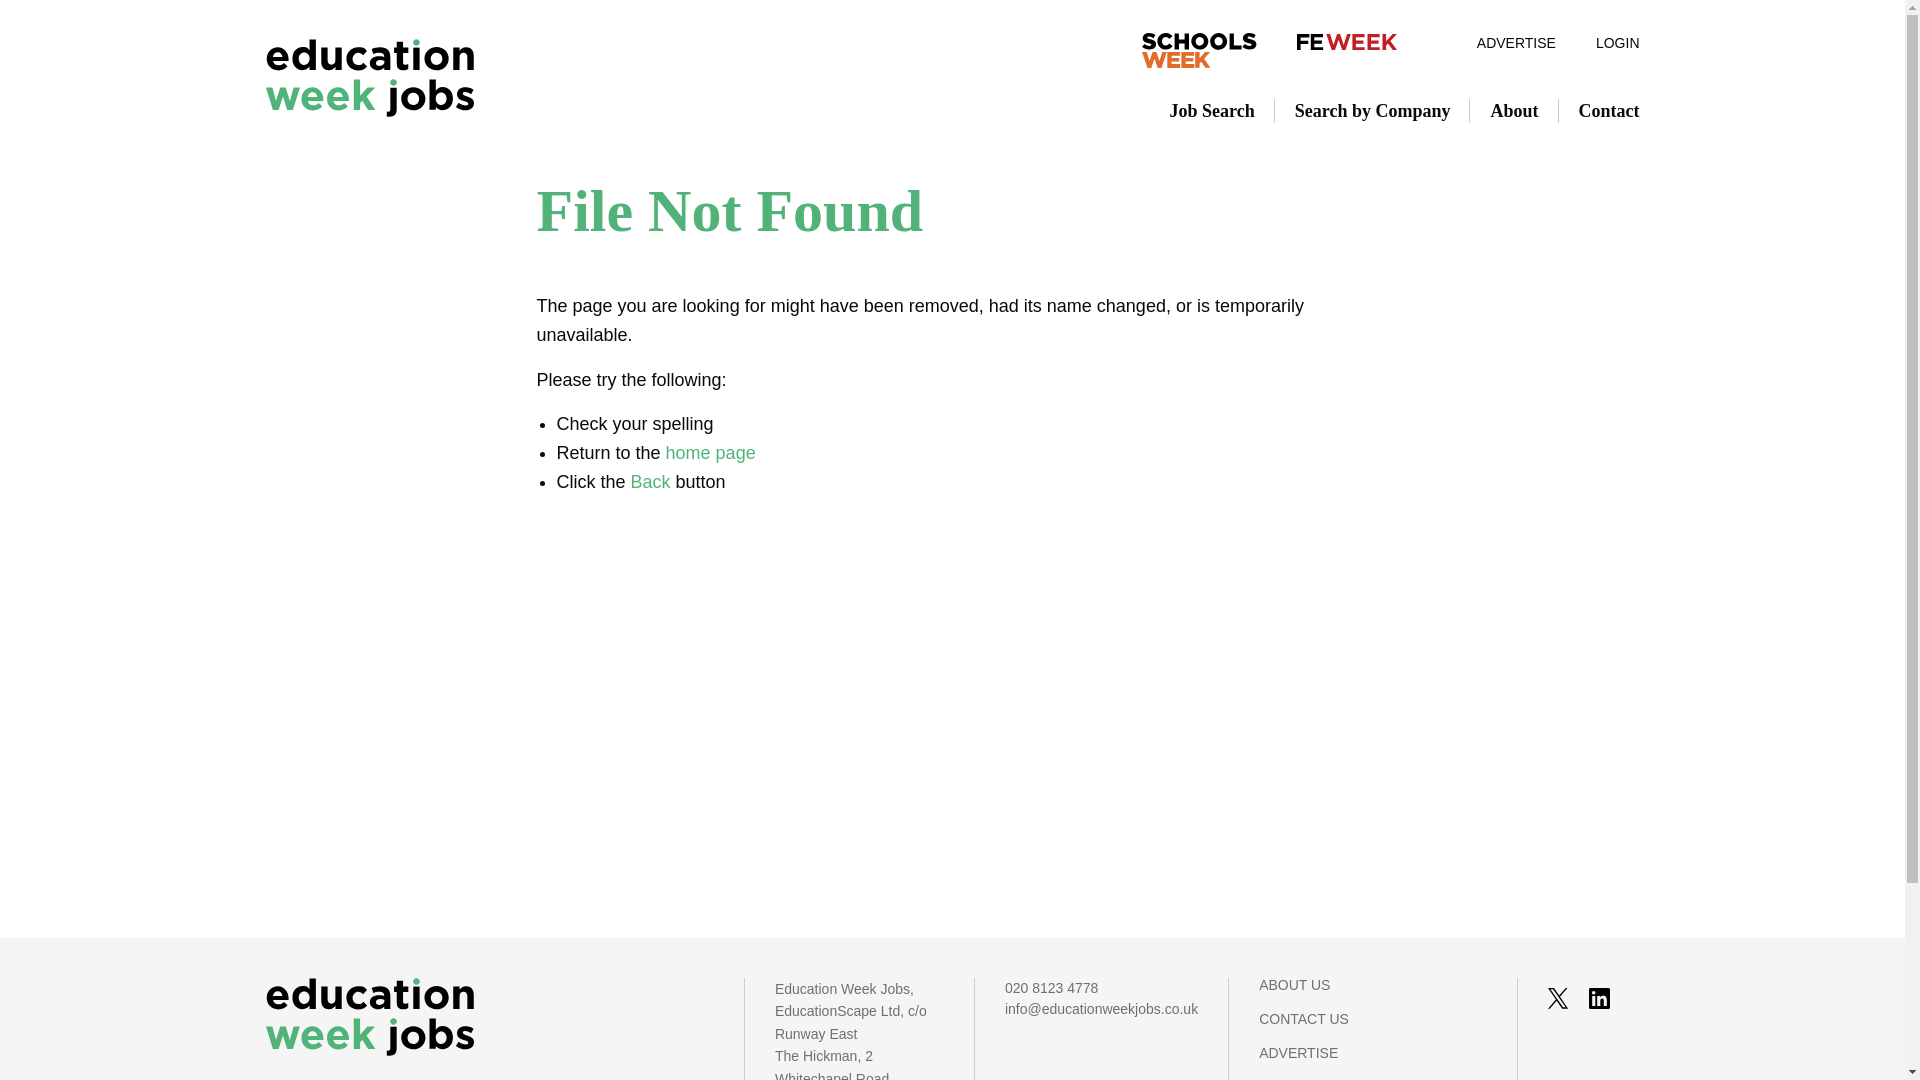 The width and height of the screenshot is (1920, 1080). What do you see at coordinates (1608, 42) in the screenshot?
I see `LOGIN` at bounding box center [1608, 42].